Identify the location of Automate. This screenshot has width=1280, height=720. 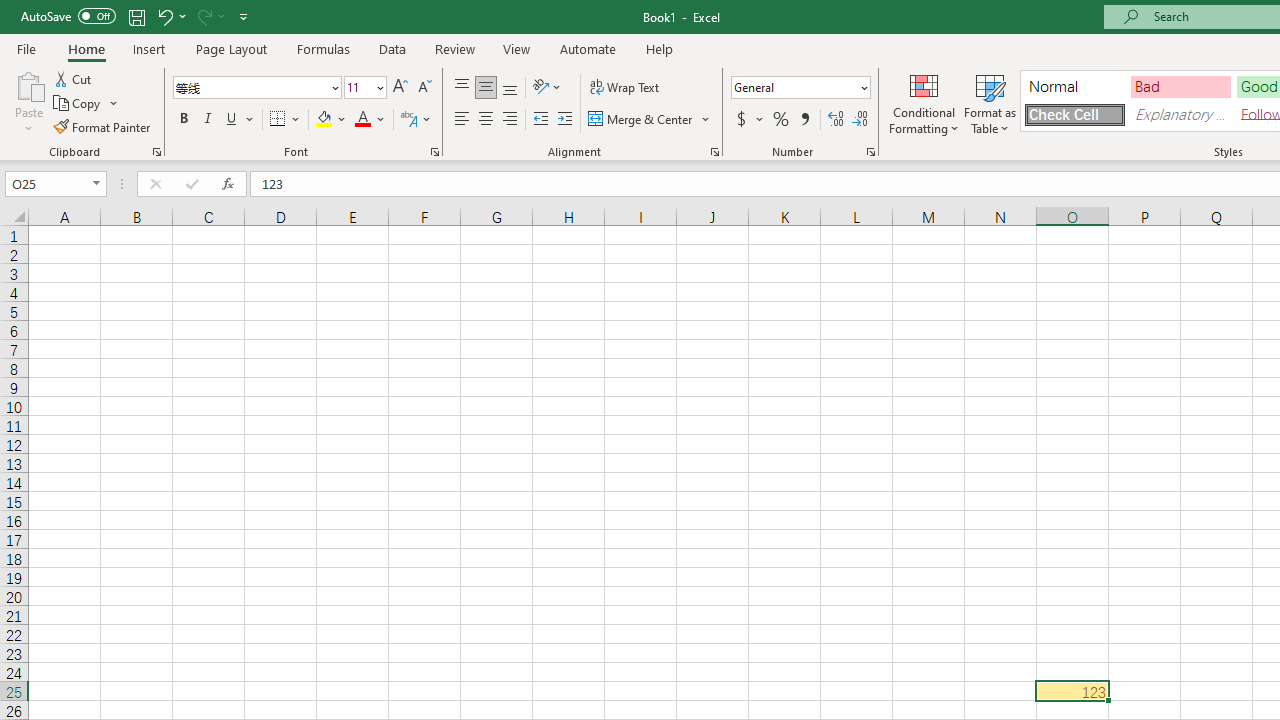
(588, 48).